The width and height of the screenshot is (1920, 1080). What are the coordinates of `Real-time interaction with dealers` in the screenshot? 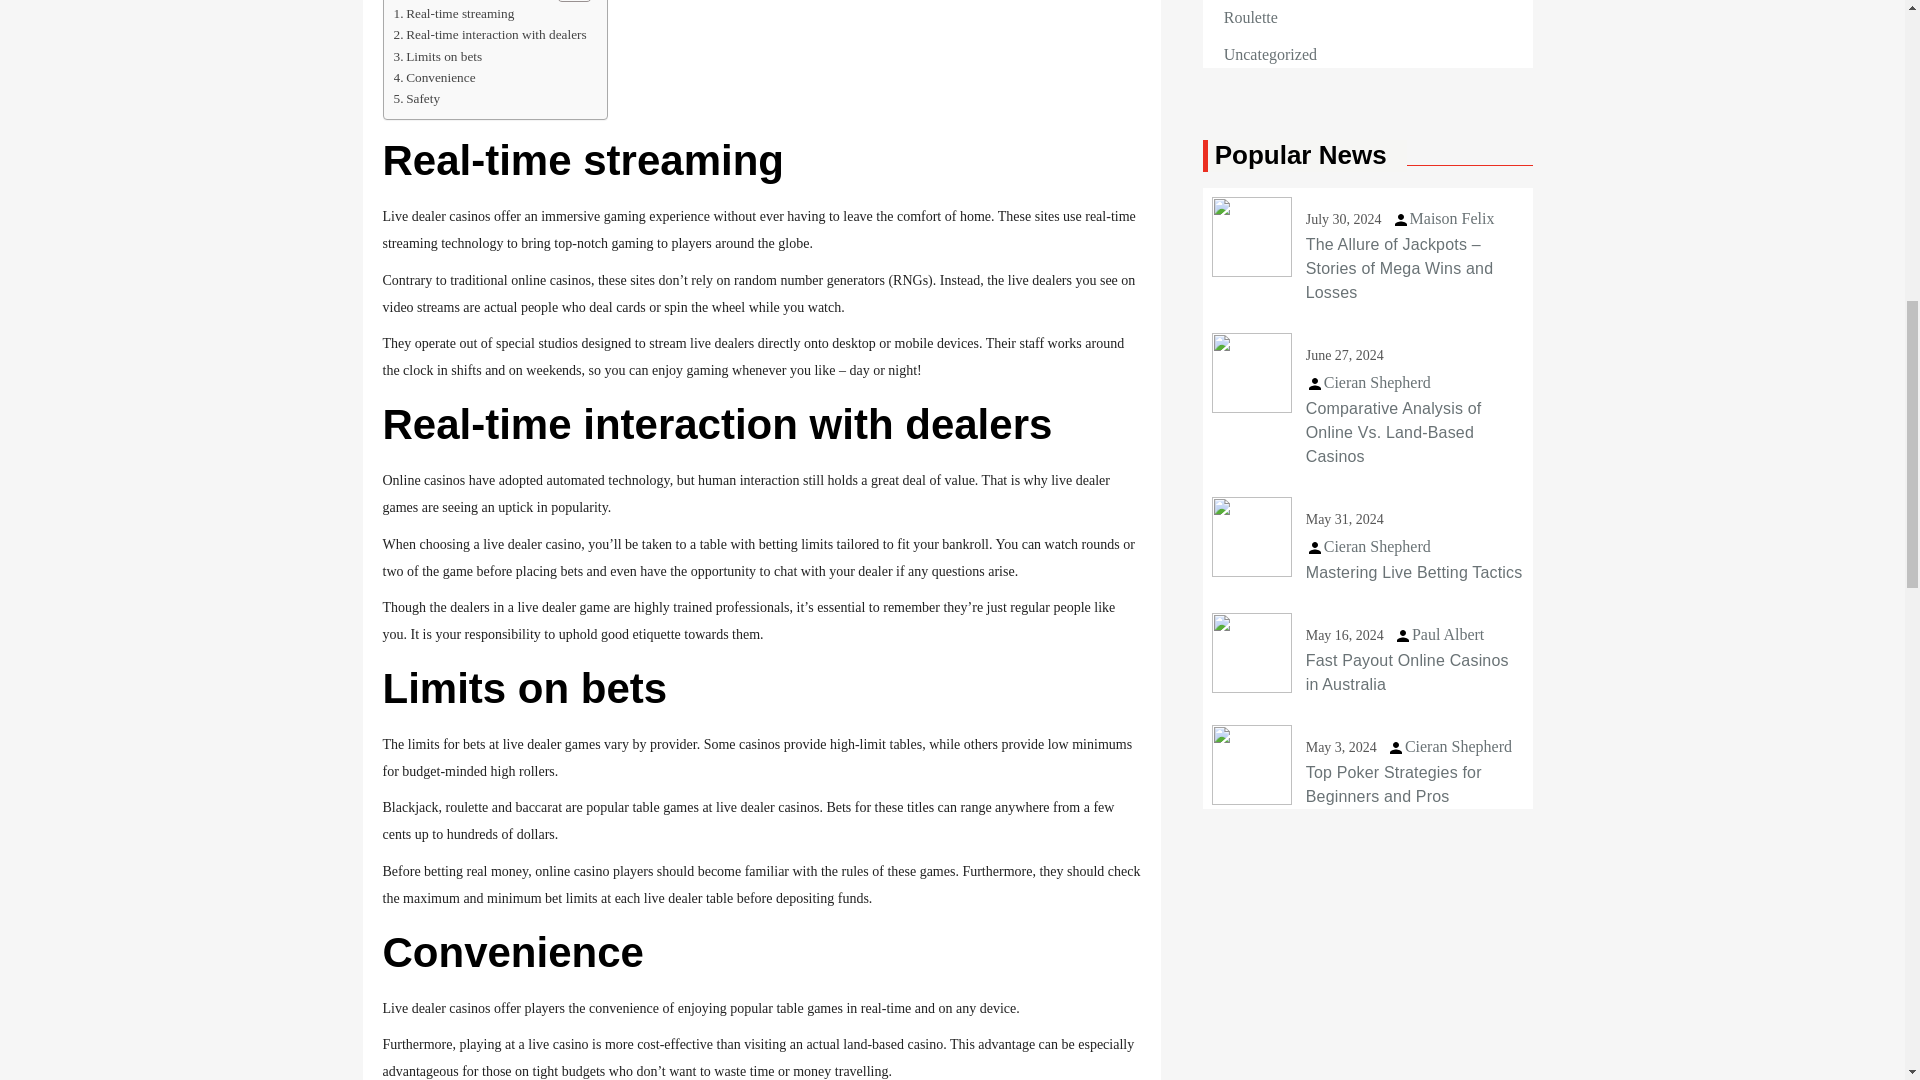 It's located at (490, 34).